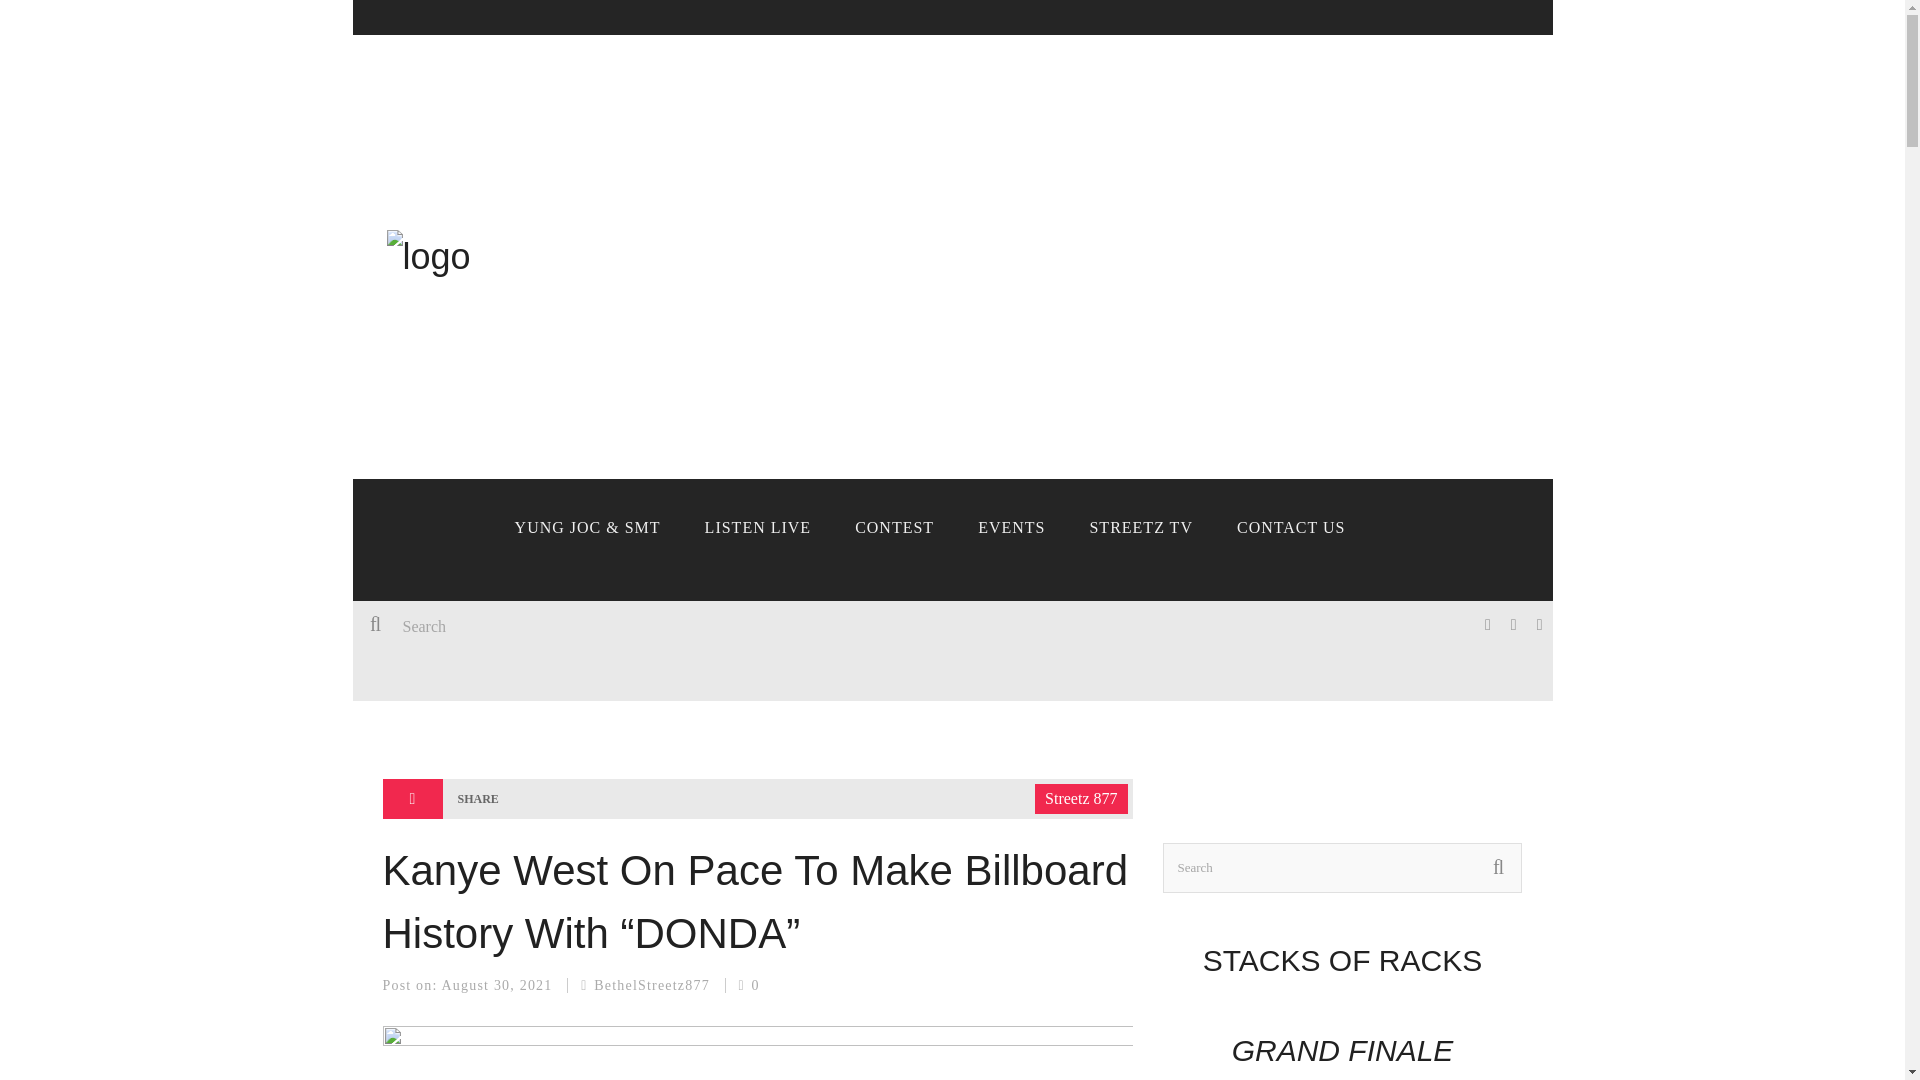  I want to click on Search, so click(652, 626).